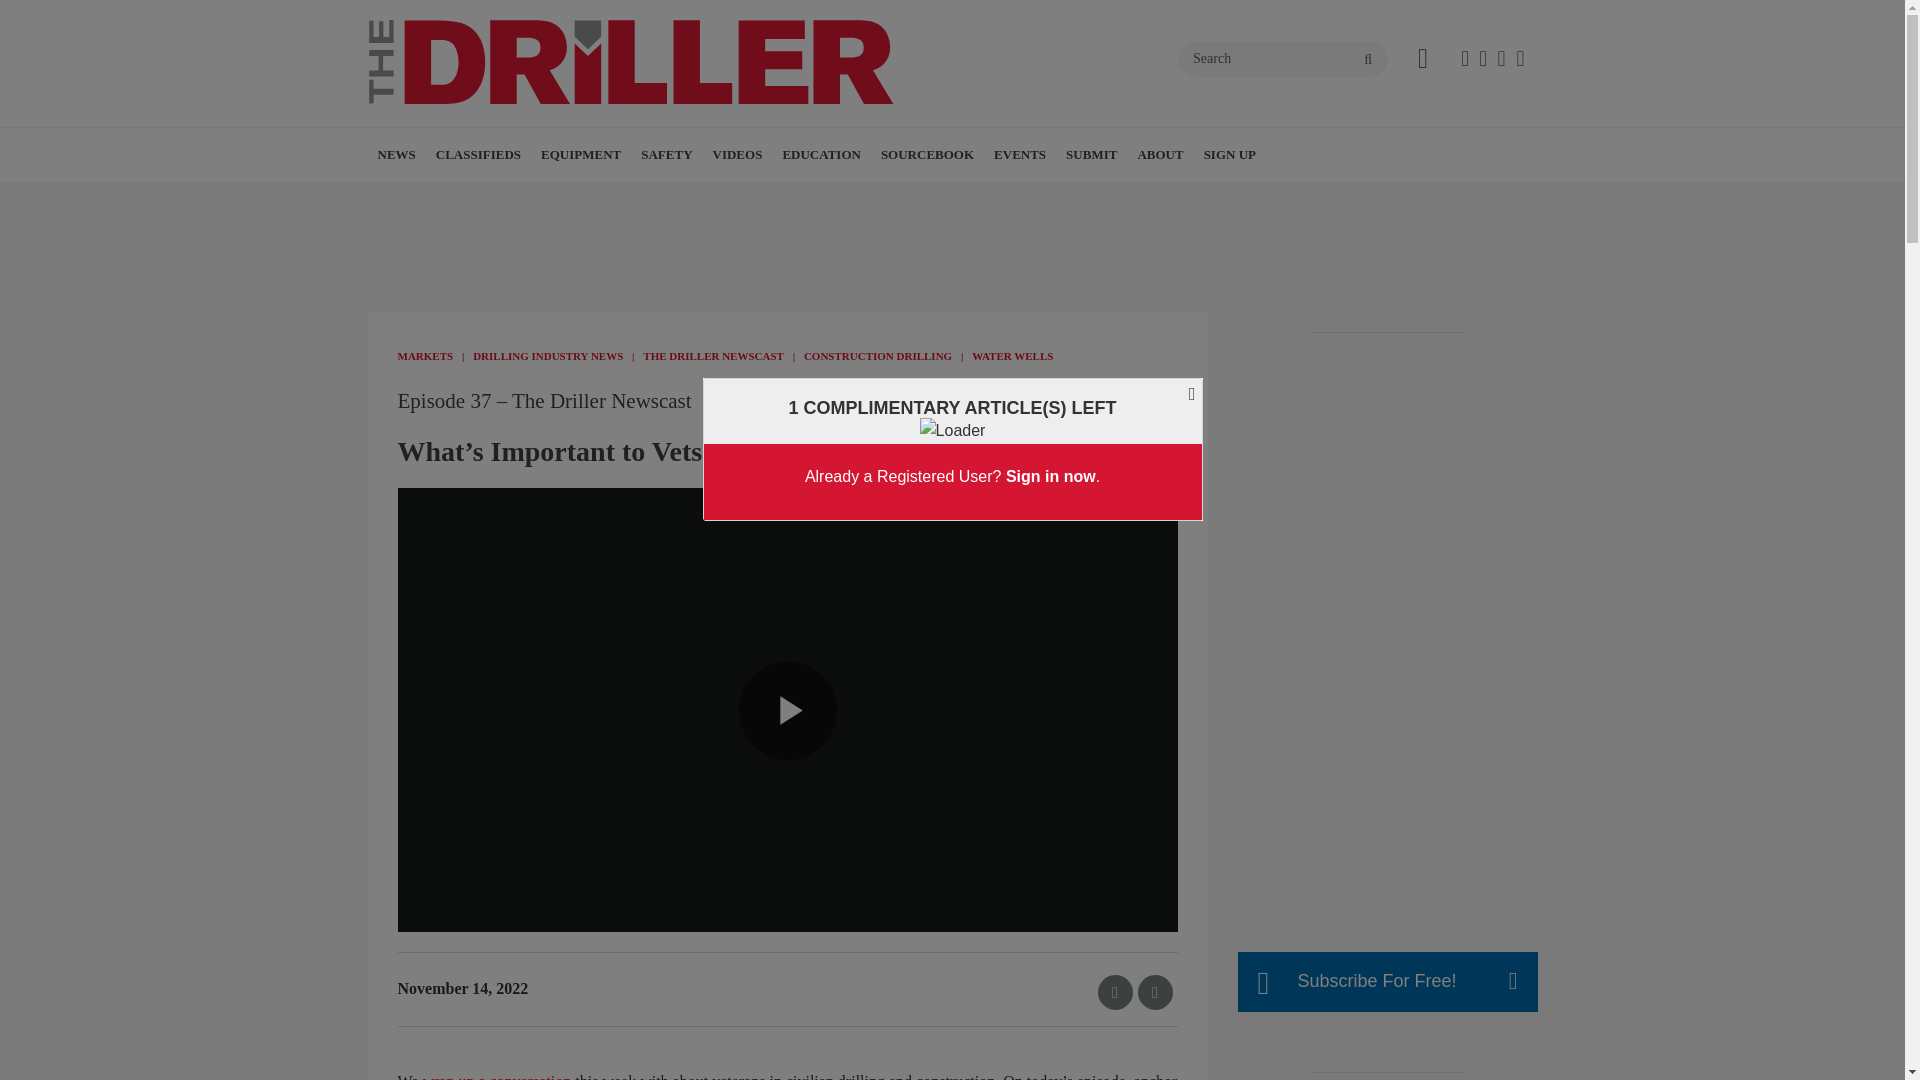  What do you see at coordinates (478, 155) in the screenshot?
I see `CLASSIFIEDS` at bounding box center [478, 155].